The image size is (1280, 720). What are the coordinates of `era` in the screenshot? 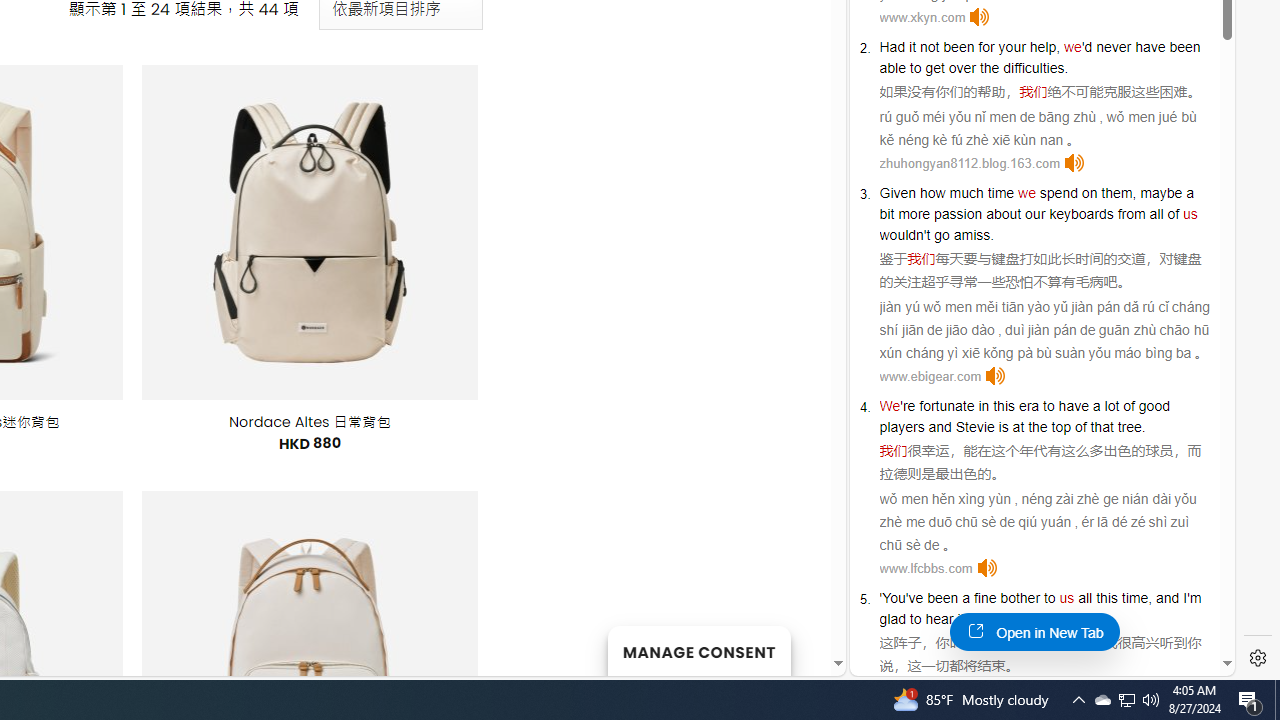 It's located at (1028, 406).